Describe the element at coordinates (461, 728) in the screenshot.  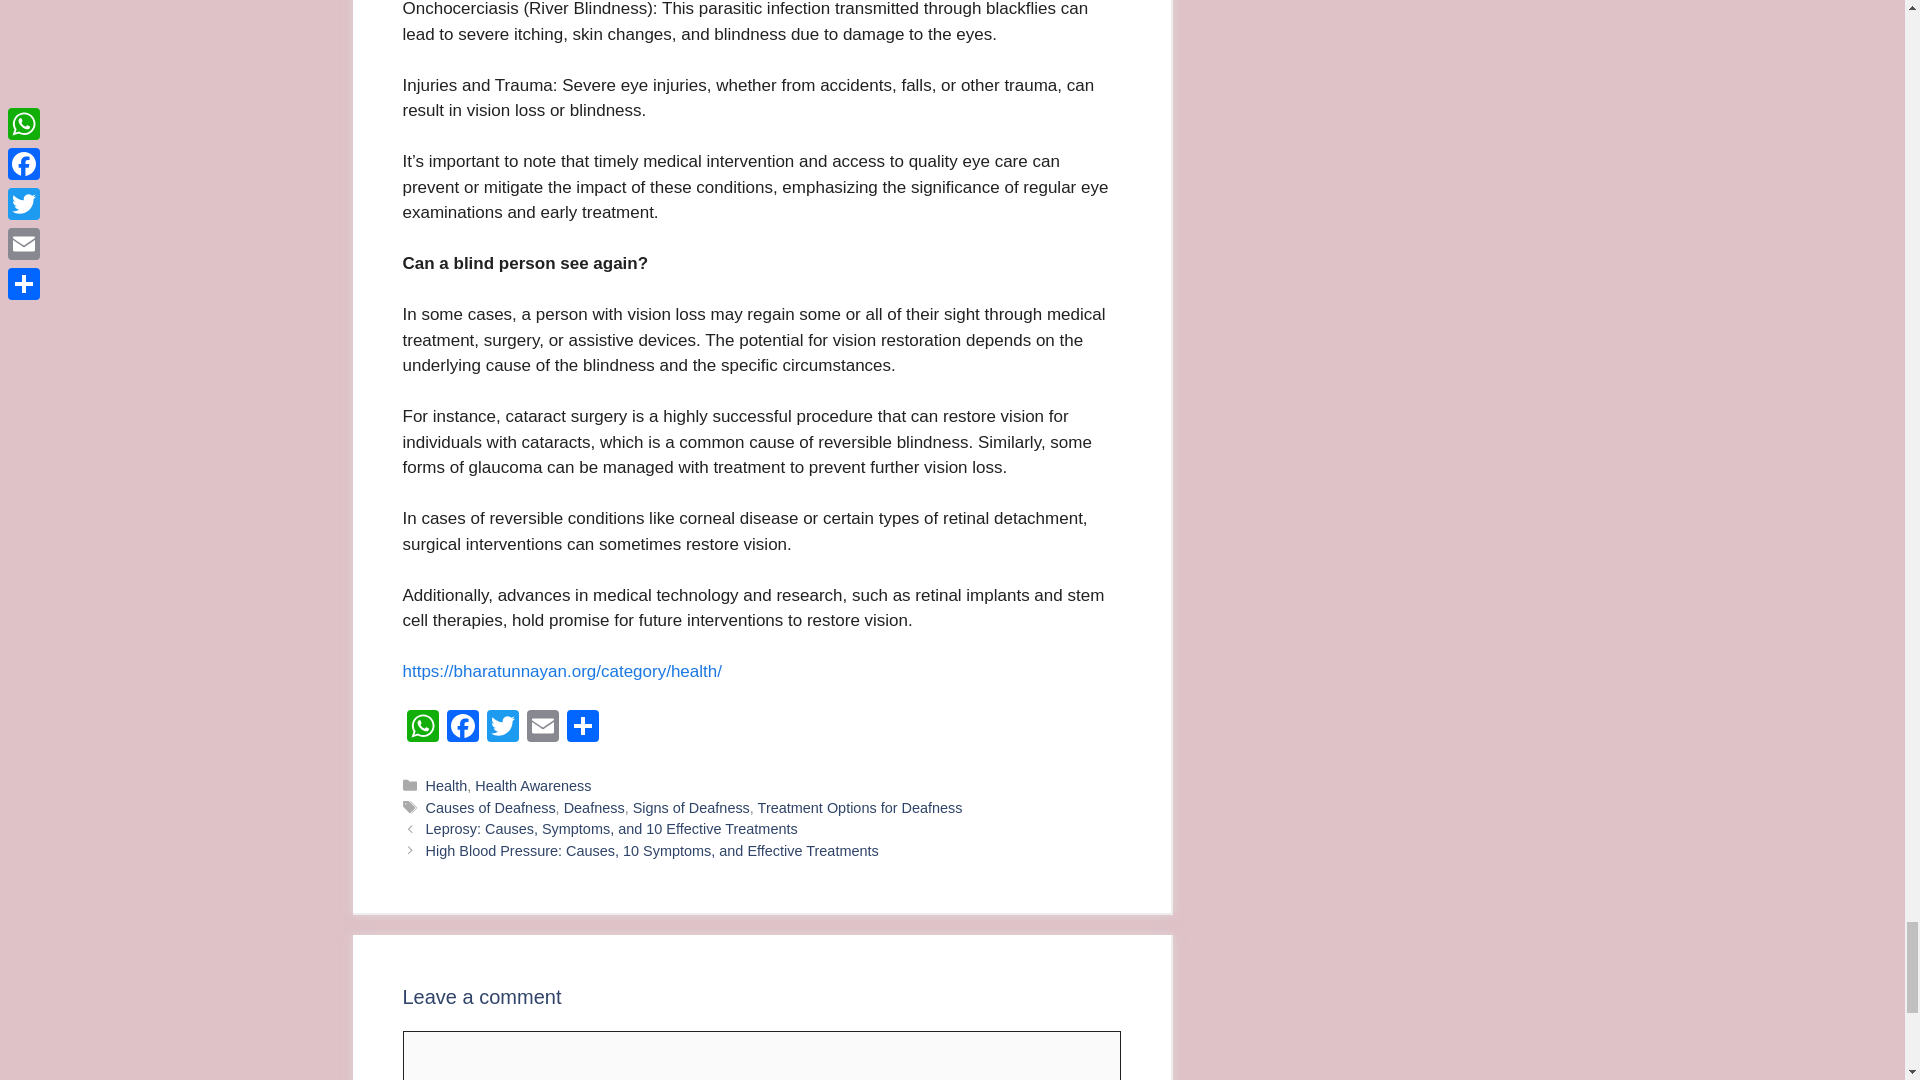
I see `Facebook` at that location.